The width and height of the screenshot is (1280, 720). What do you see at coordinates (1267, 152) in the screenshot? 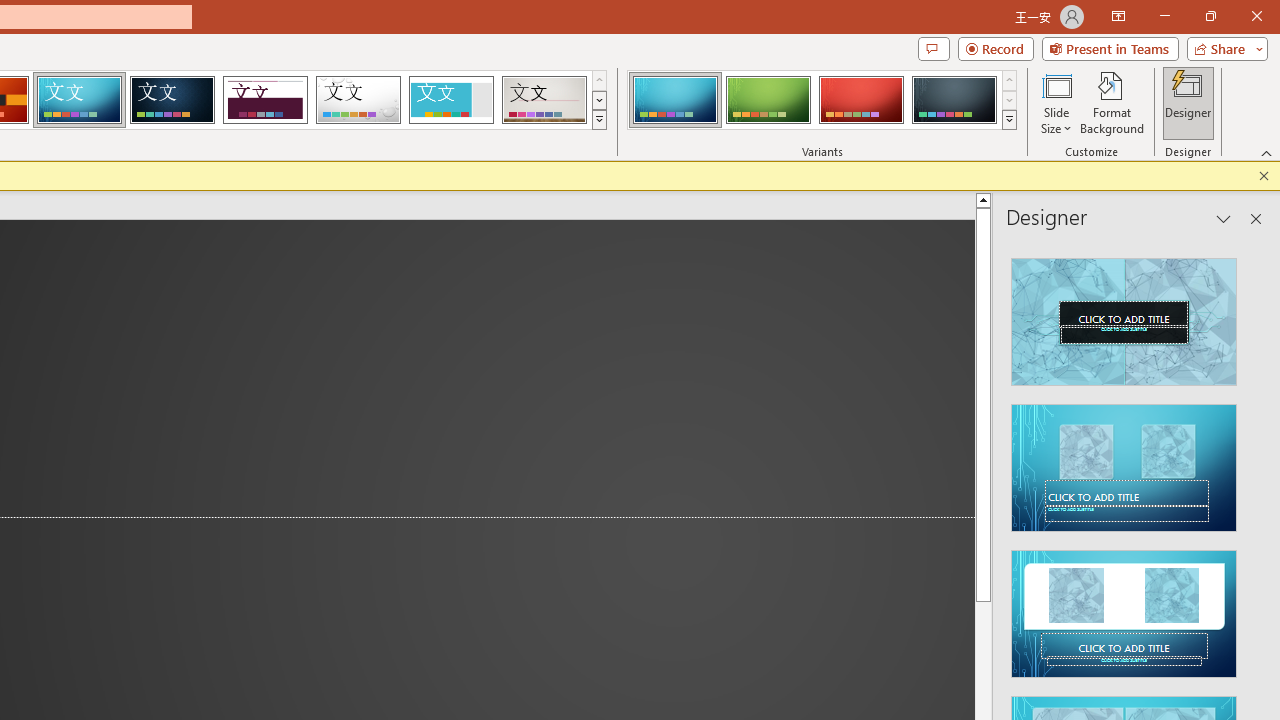
I see `Collapse the Ribbon` at bounding box center [1267, 152].